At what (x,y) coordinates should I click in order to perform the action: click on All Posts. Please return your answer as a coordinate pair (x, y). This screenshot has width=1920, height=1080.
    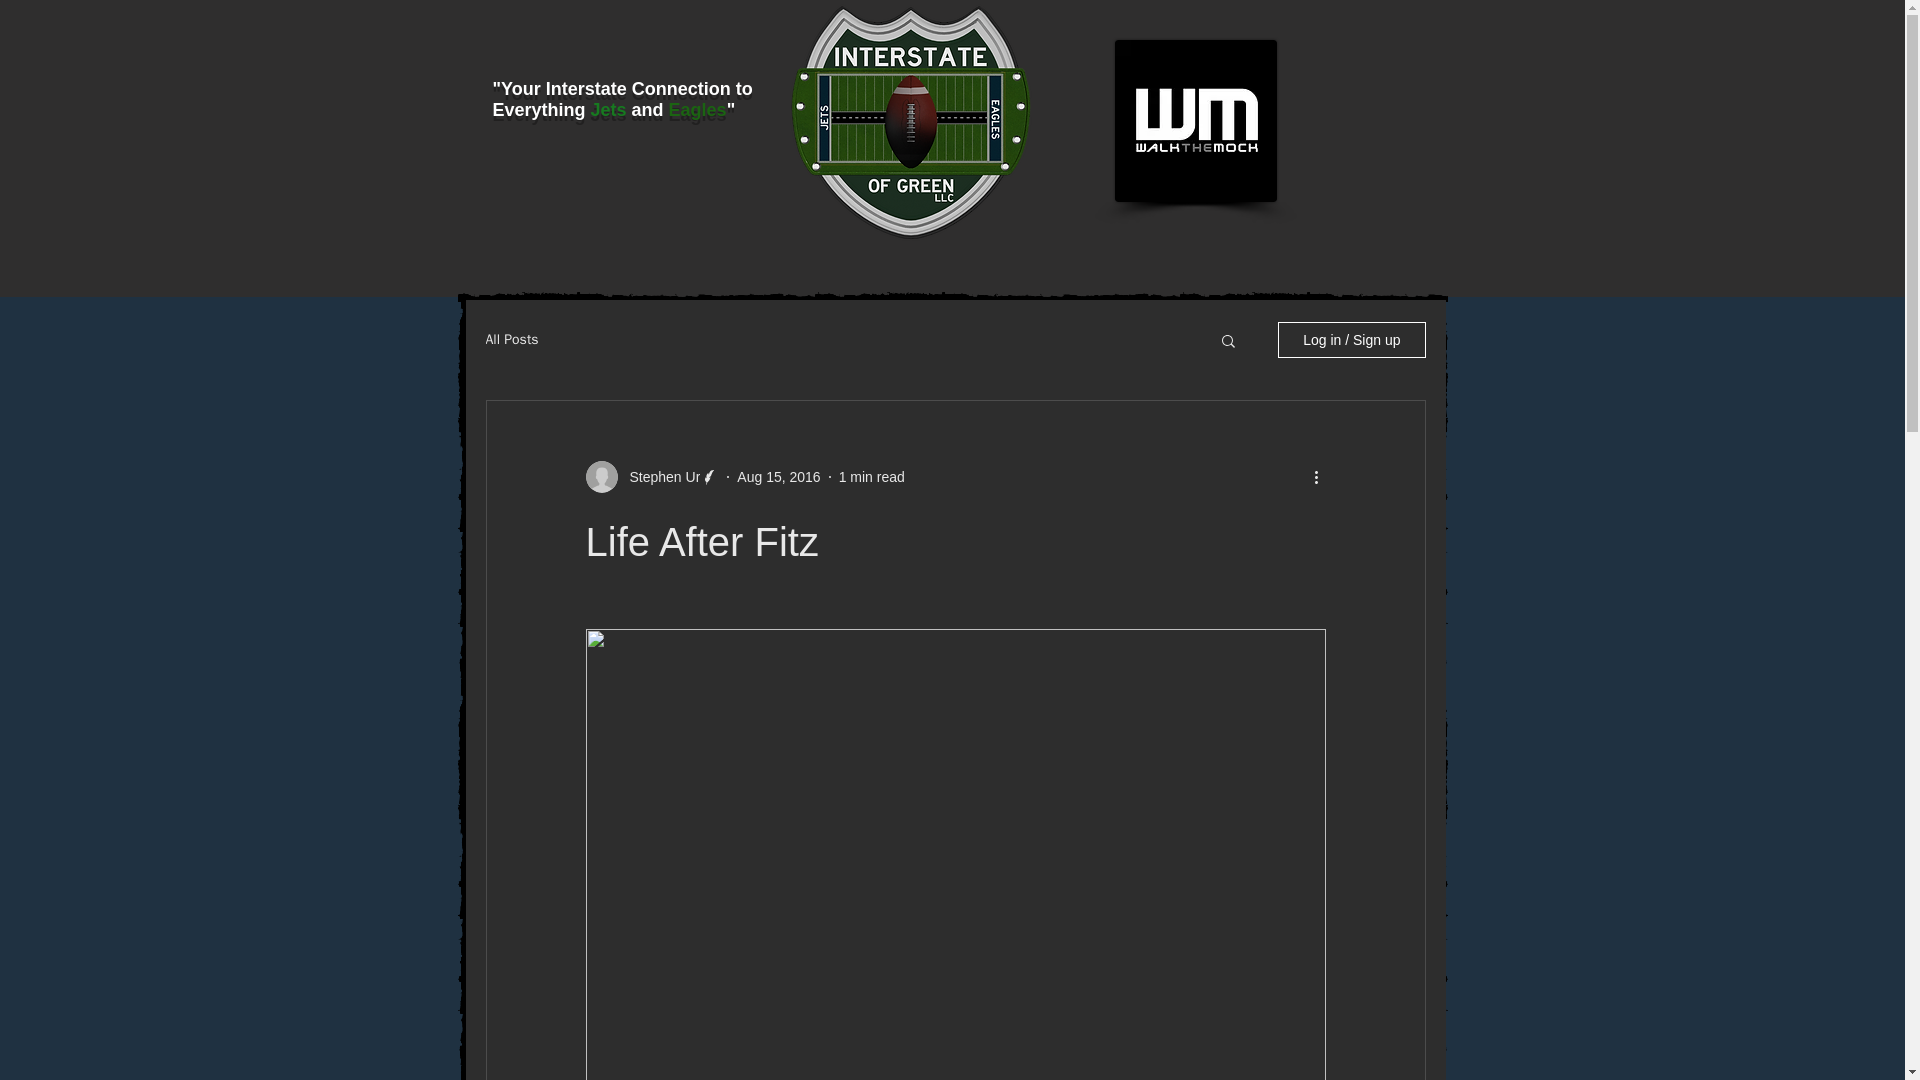
    Looking at the image, I should click on (512, 339).